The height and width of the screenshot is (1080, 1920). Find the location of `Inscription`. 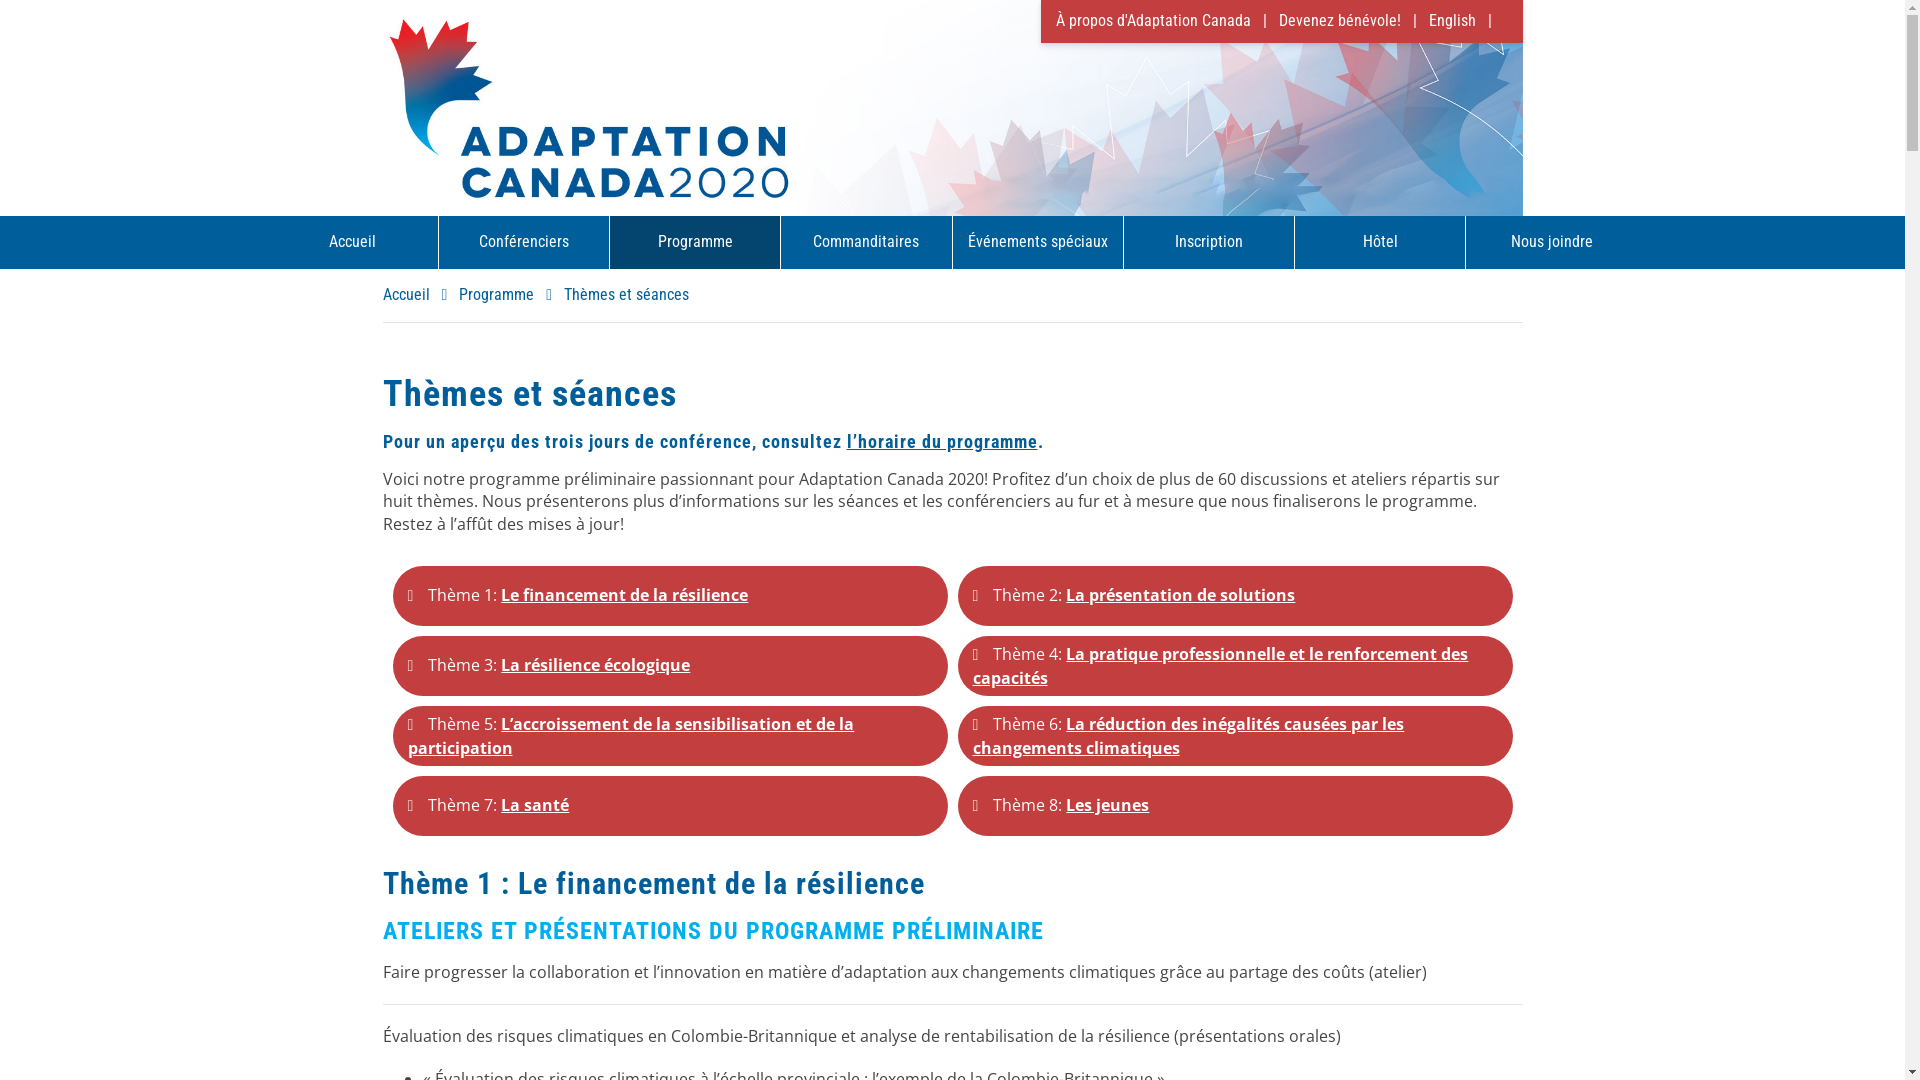

Inscription is located at coordinates (1210, 242).